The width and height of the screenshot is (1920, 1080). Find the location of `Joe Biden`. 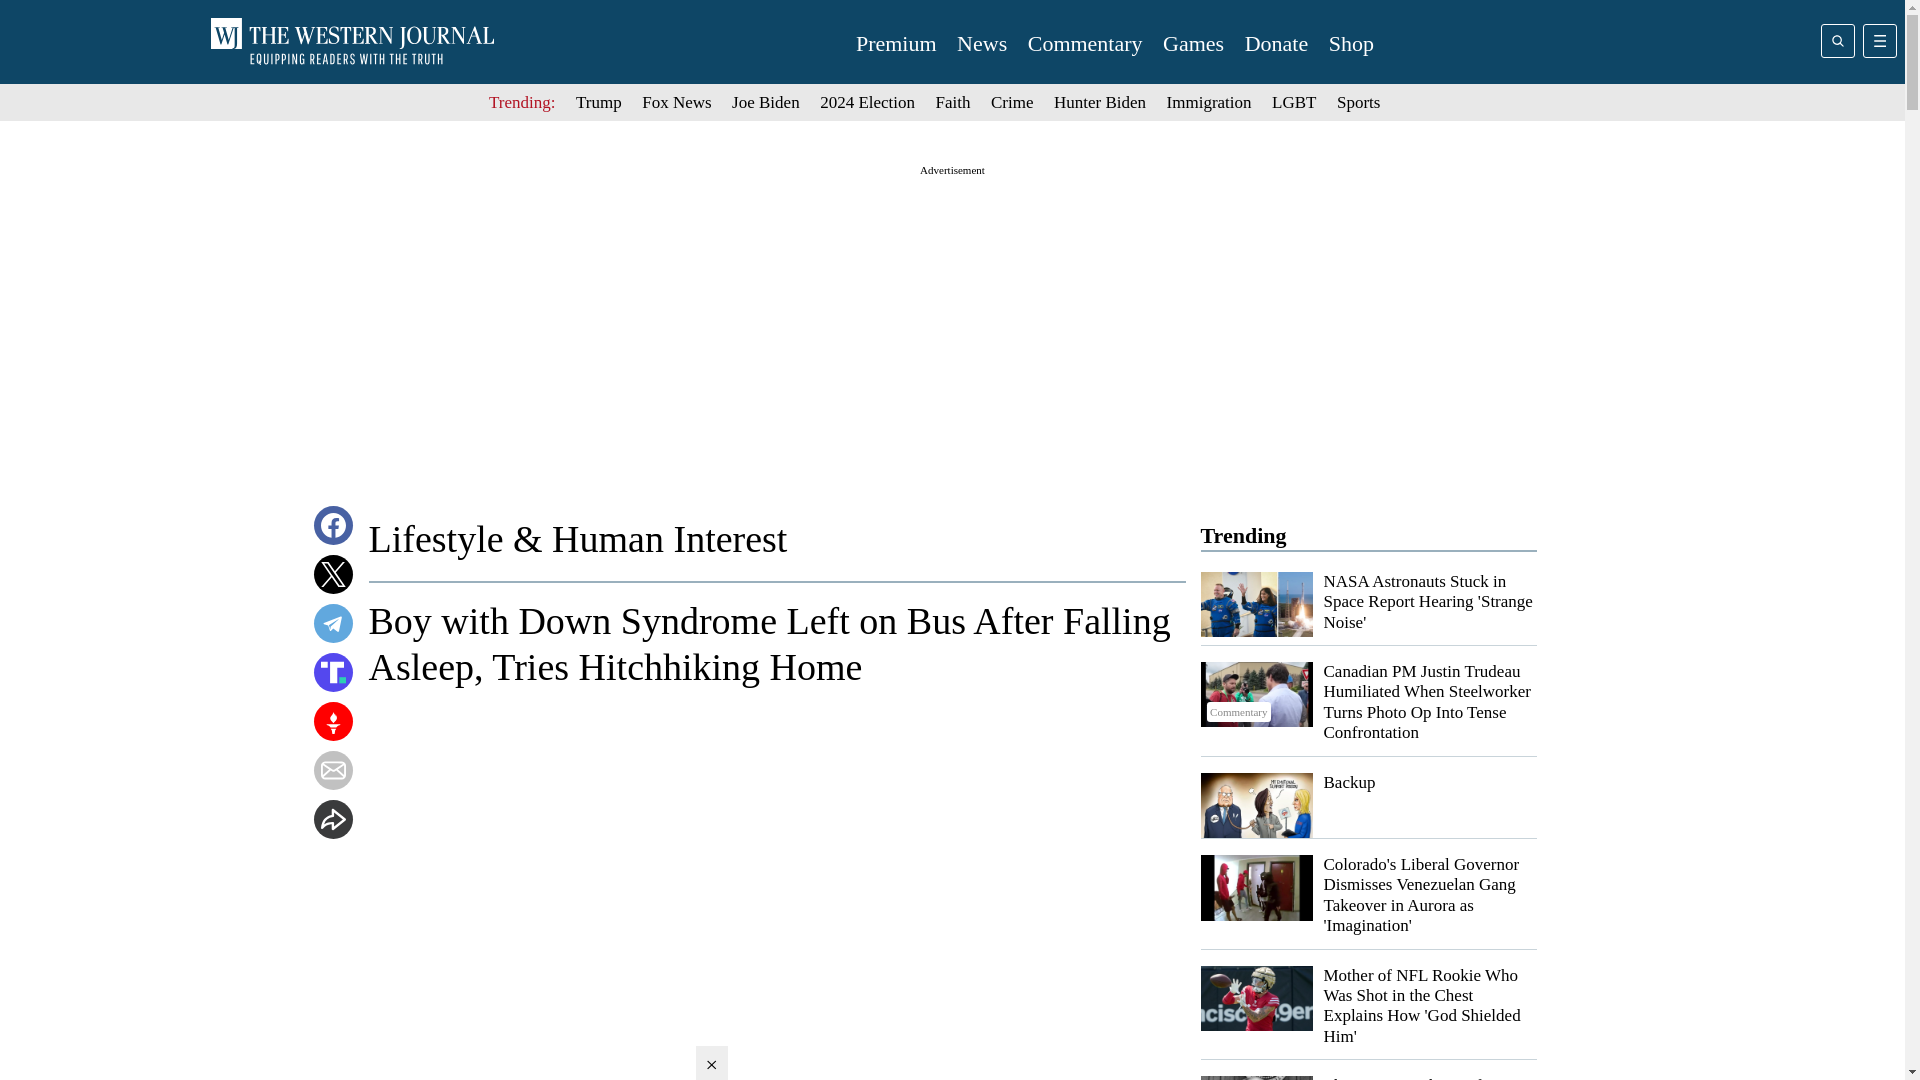

Joe Biden is located at coordinates (766, 102).